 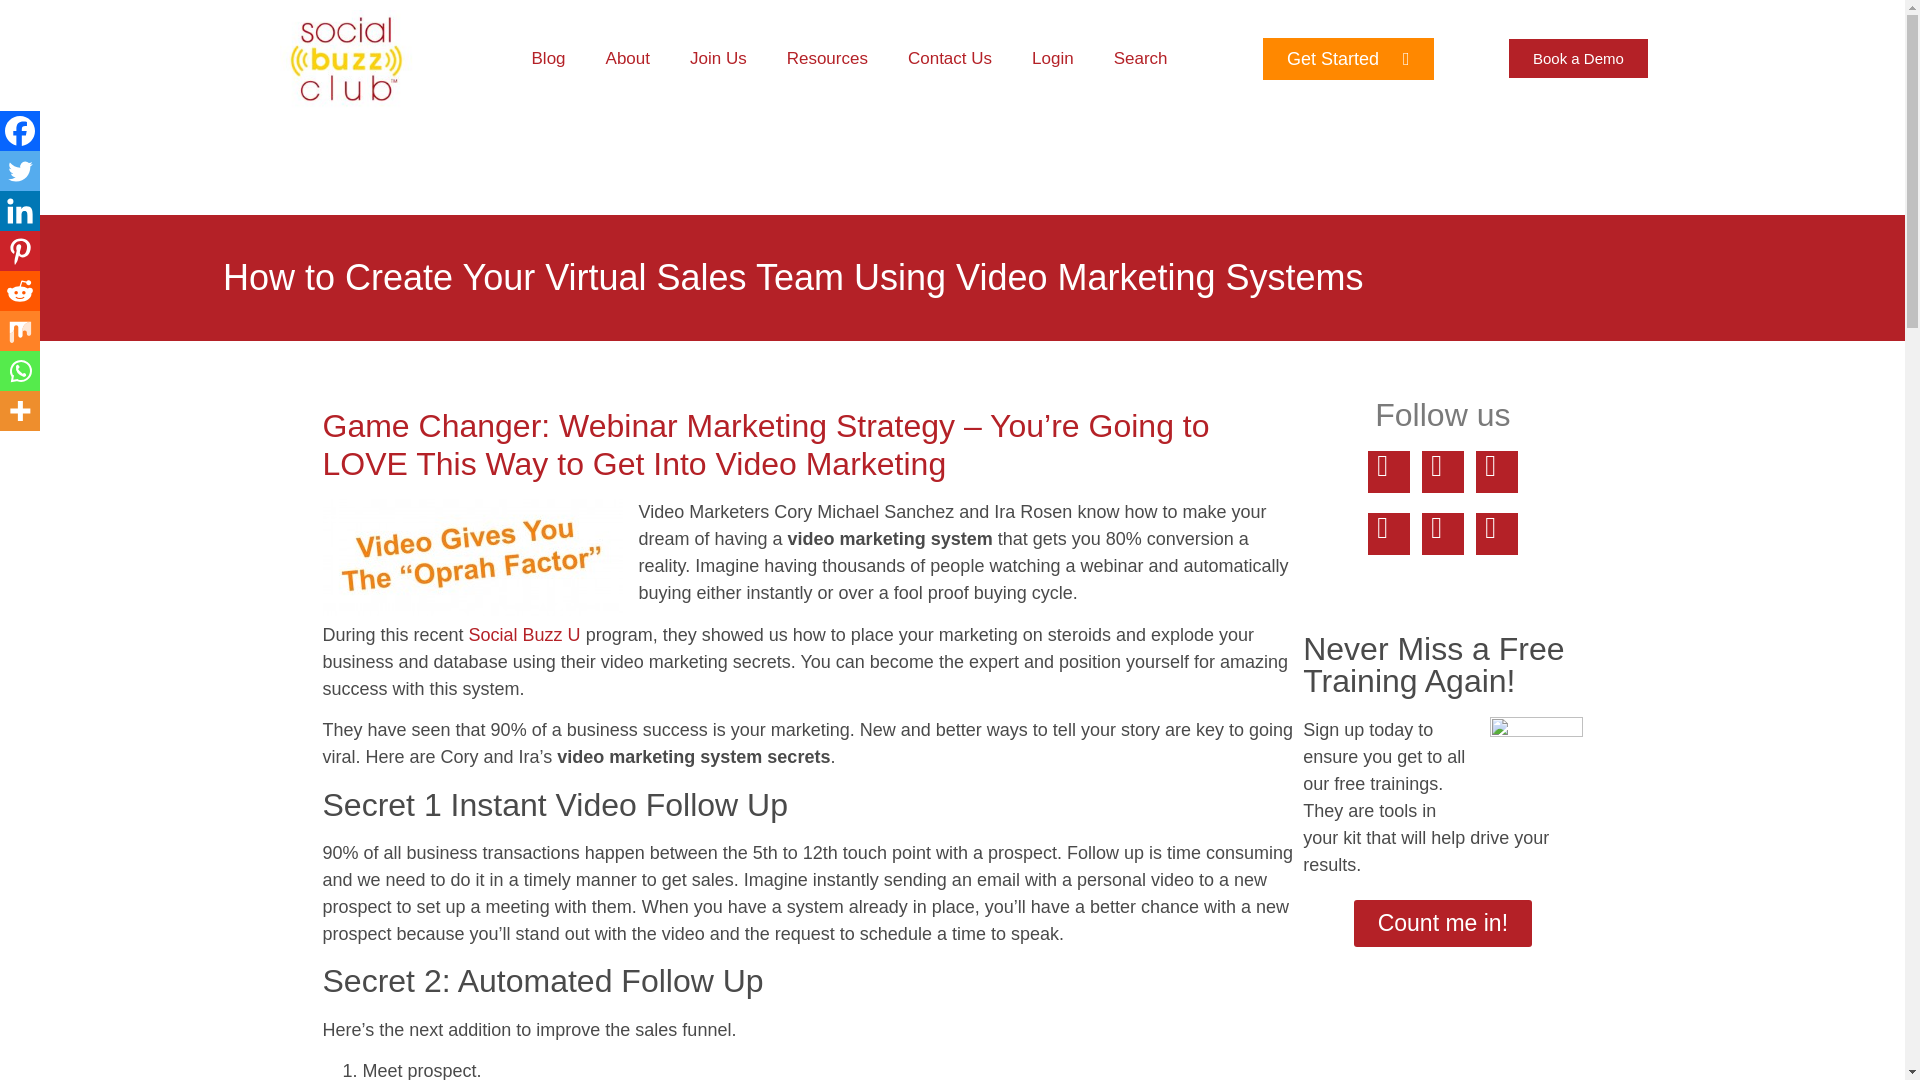 I want to click on Get Started, so click(x=1348, y=58).